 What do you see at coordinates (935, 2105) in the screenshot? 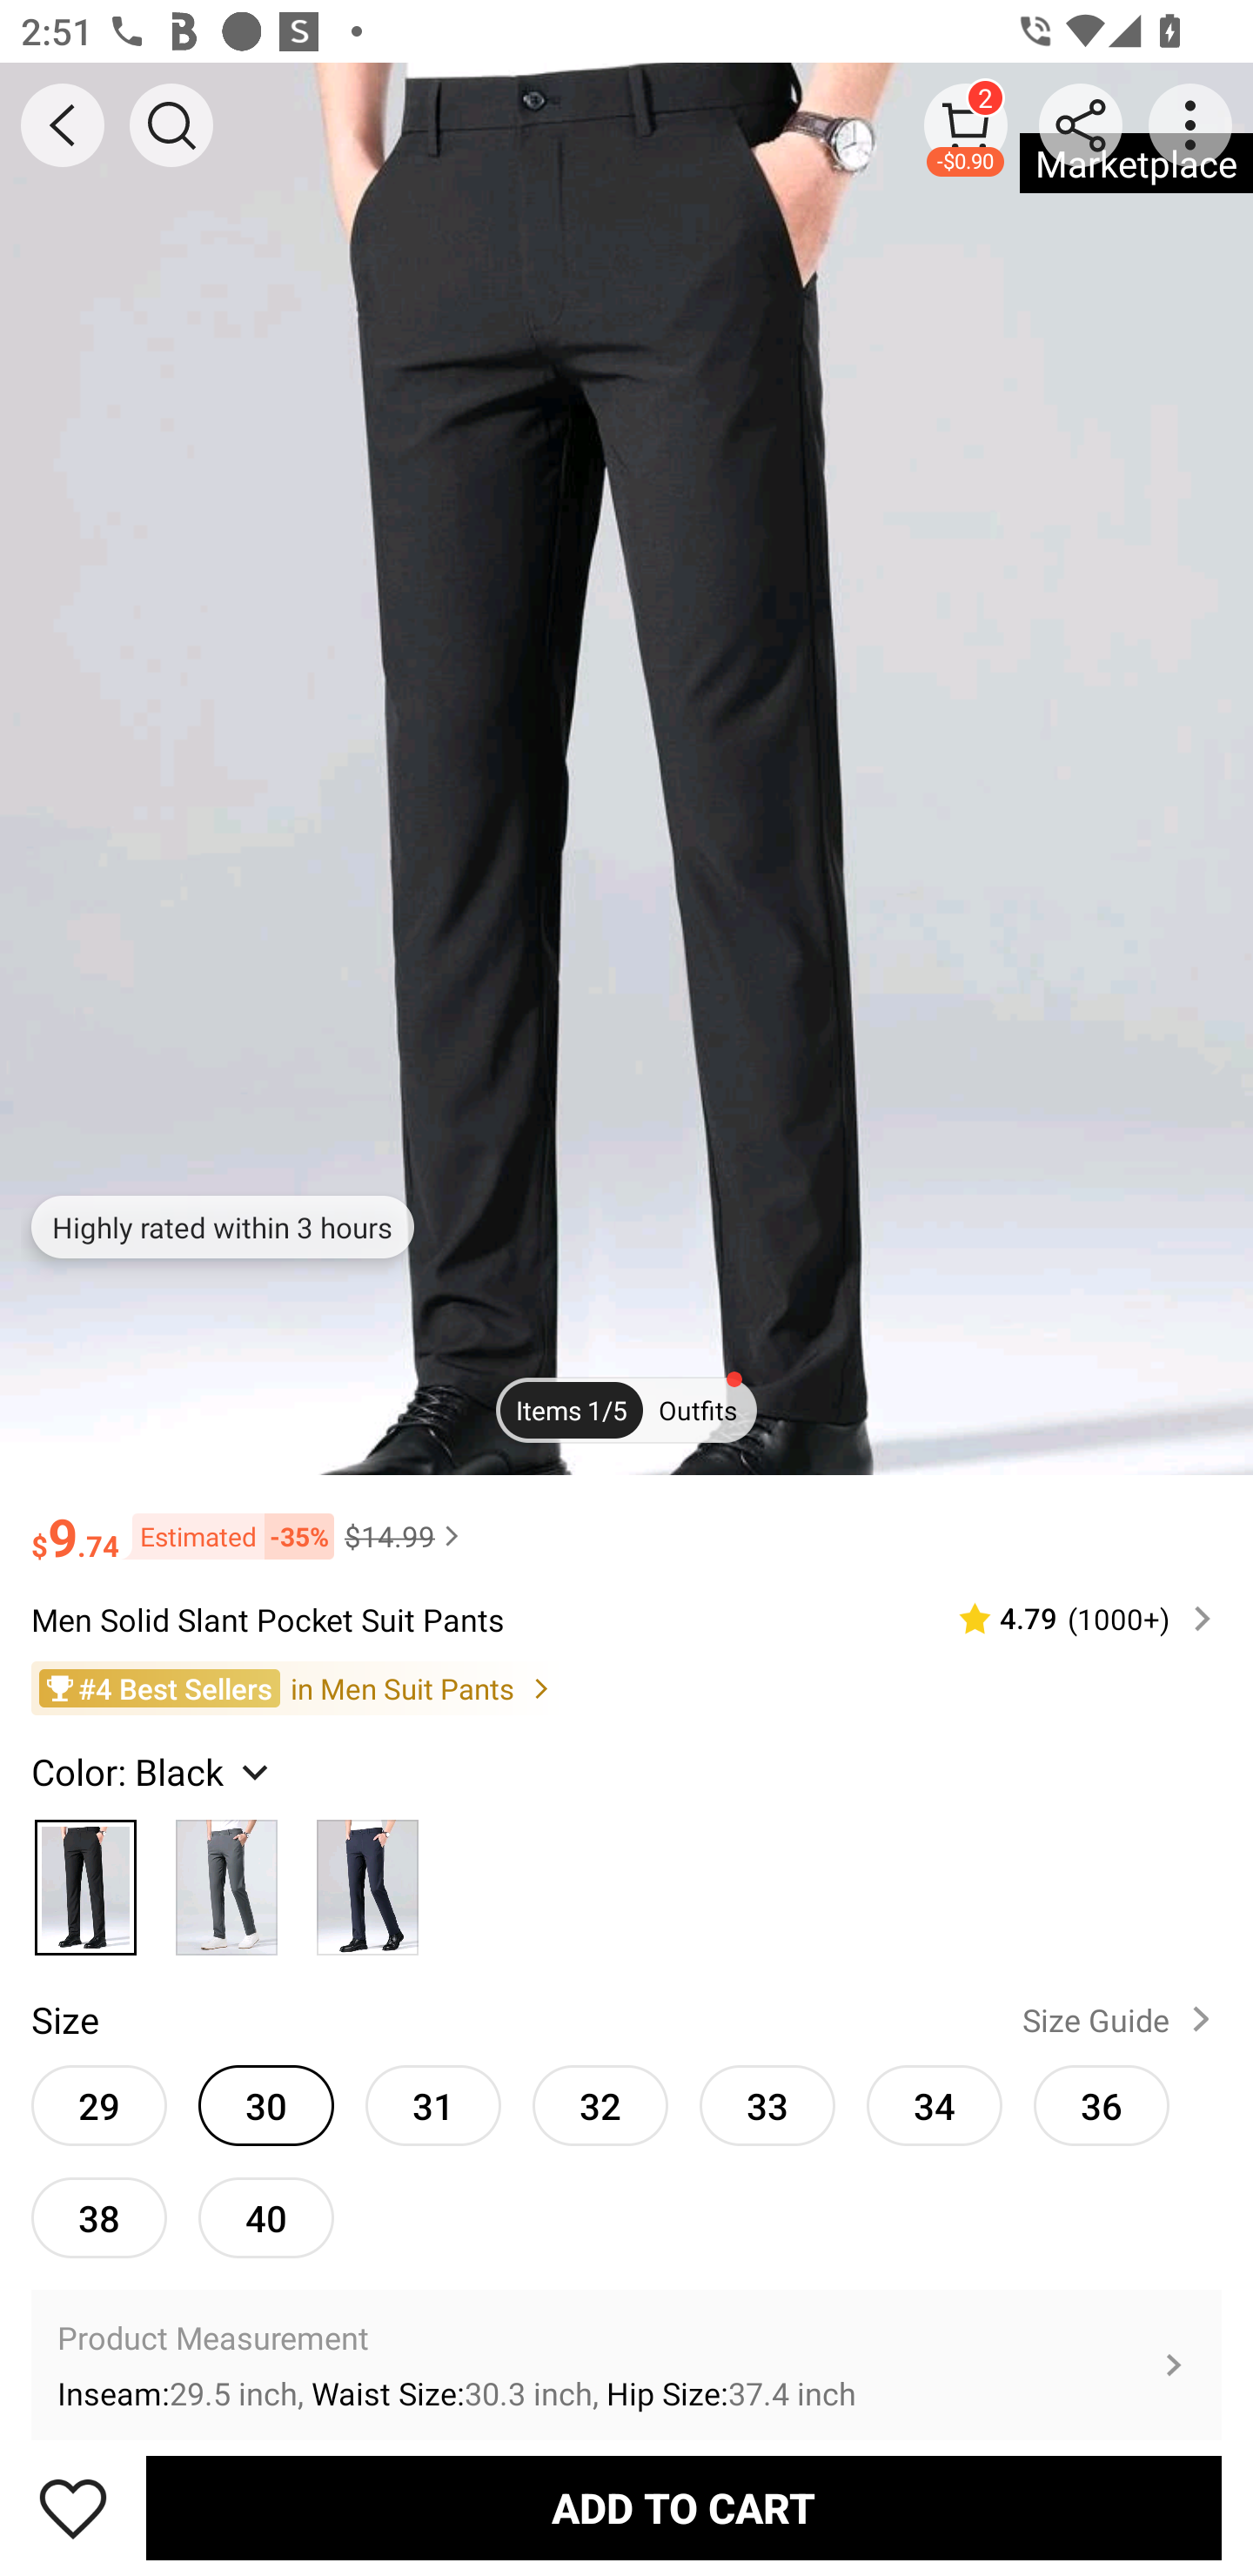
I see `34 34unselected option` at bounding box center [935, 2105].